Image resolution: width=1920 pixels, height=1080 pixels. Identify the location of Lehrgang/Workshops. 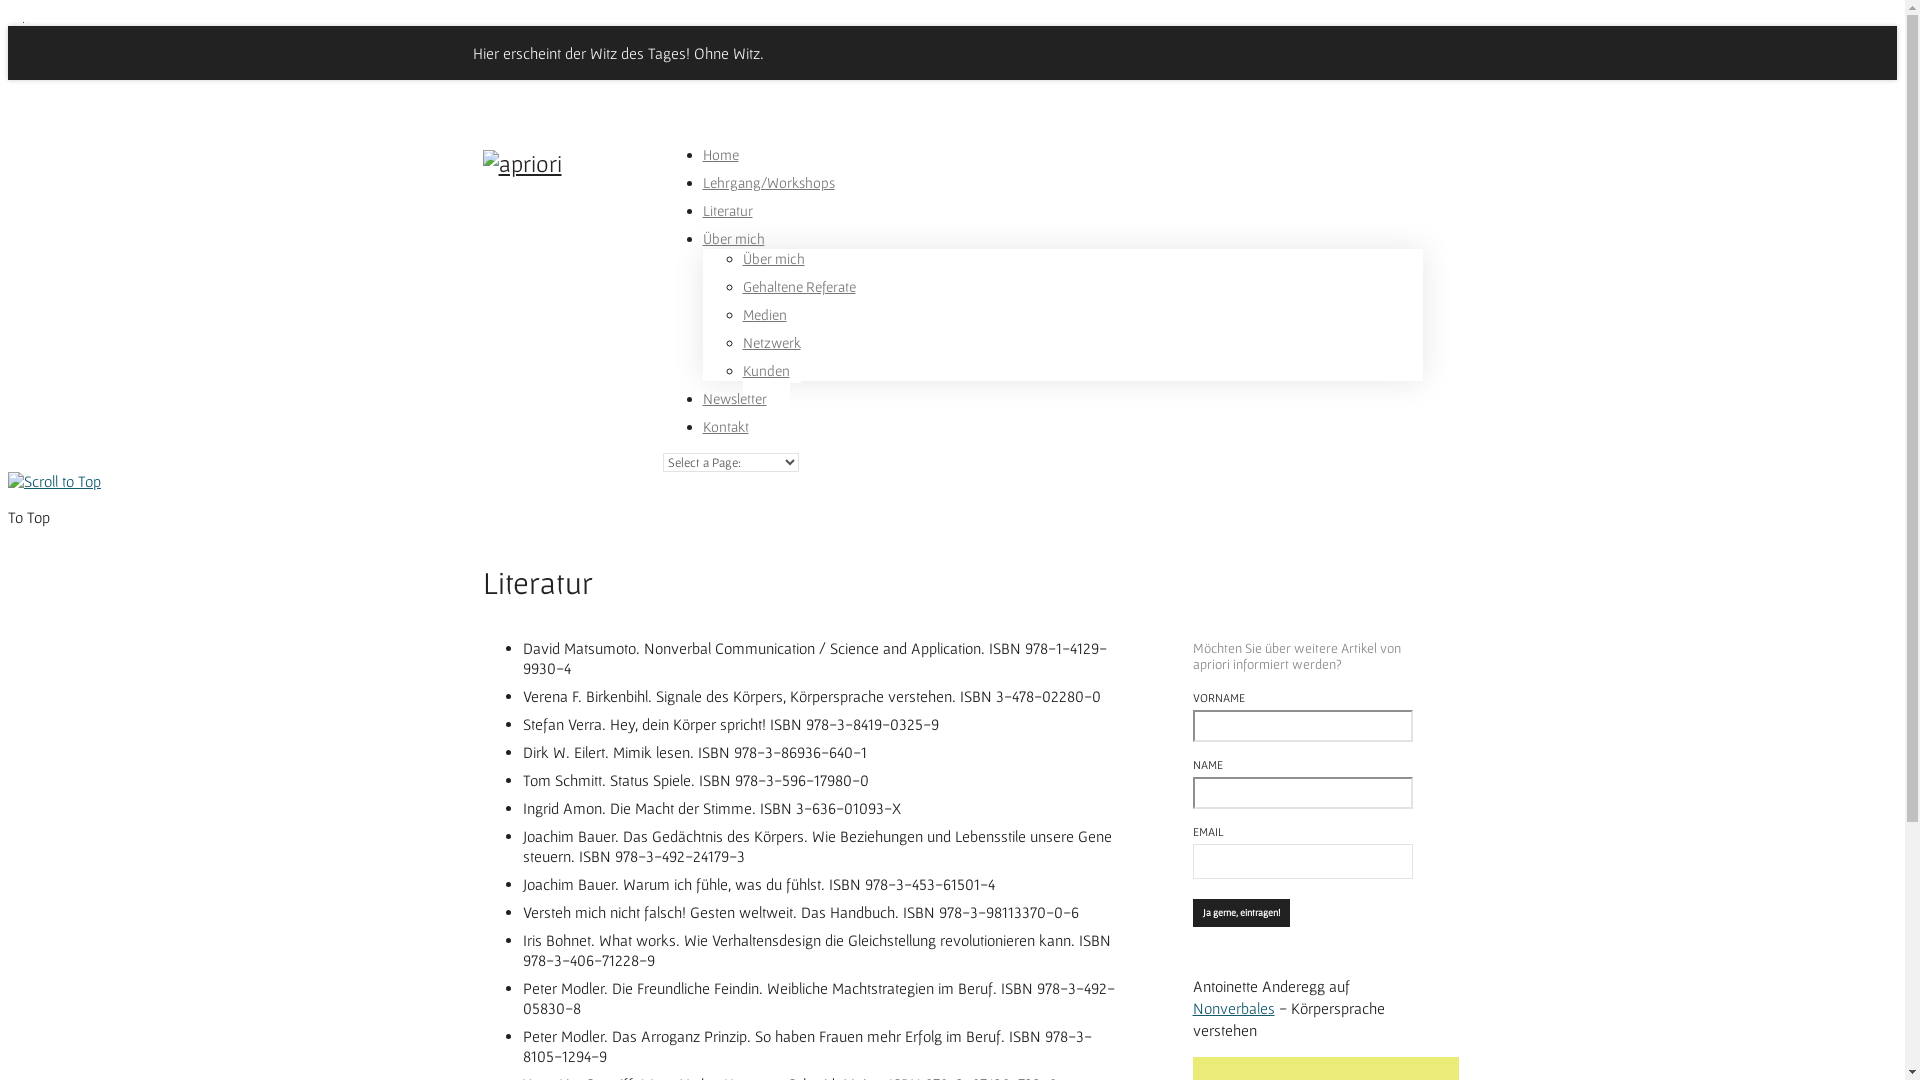
(768, 198).